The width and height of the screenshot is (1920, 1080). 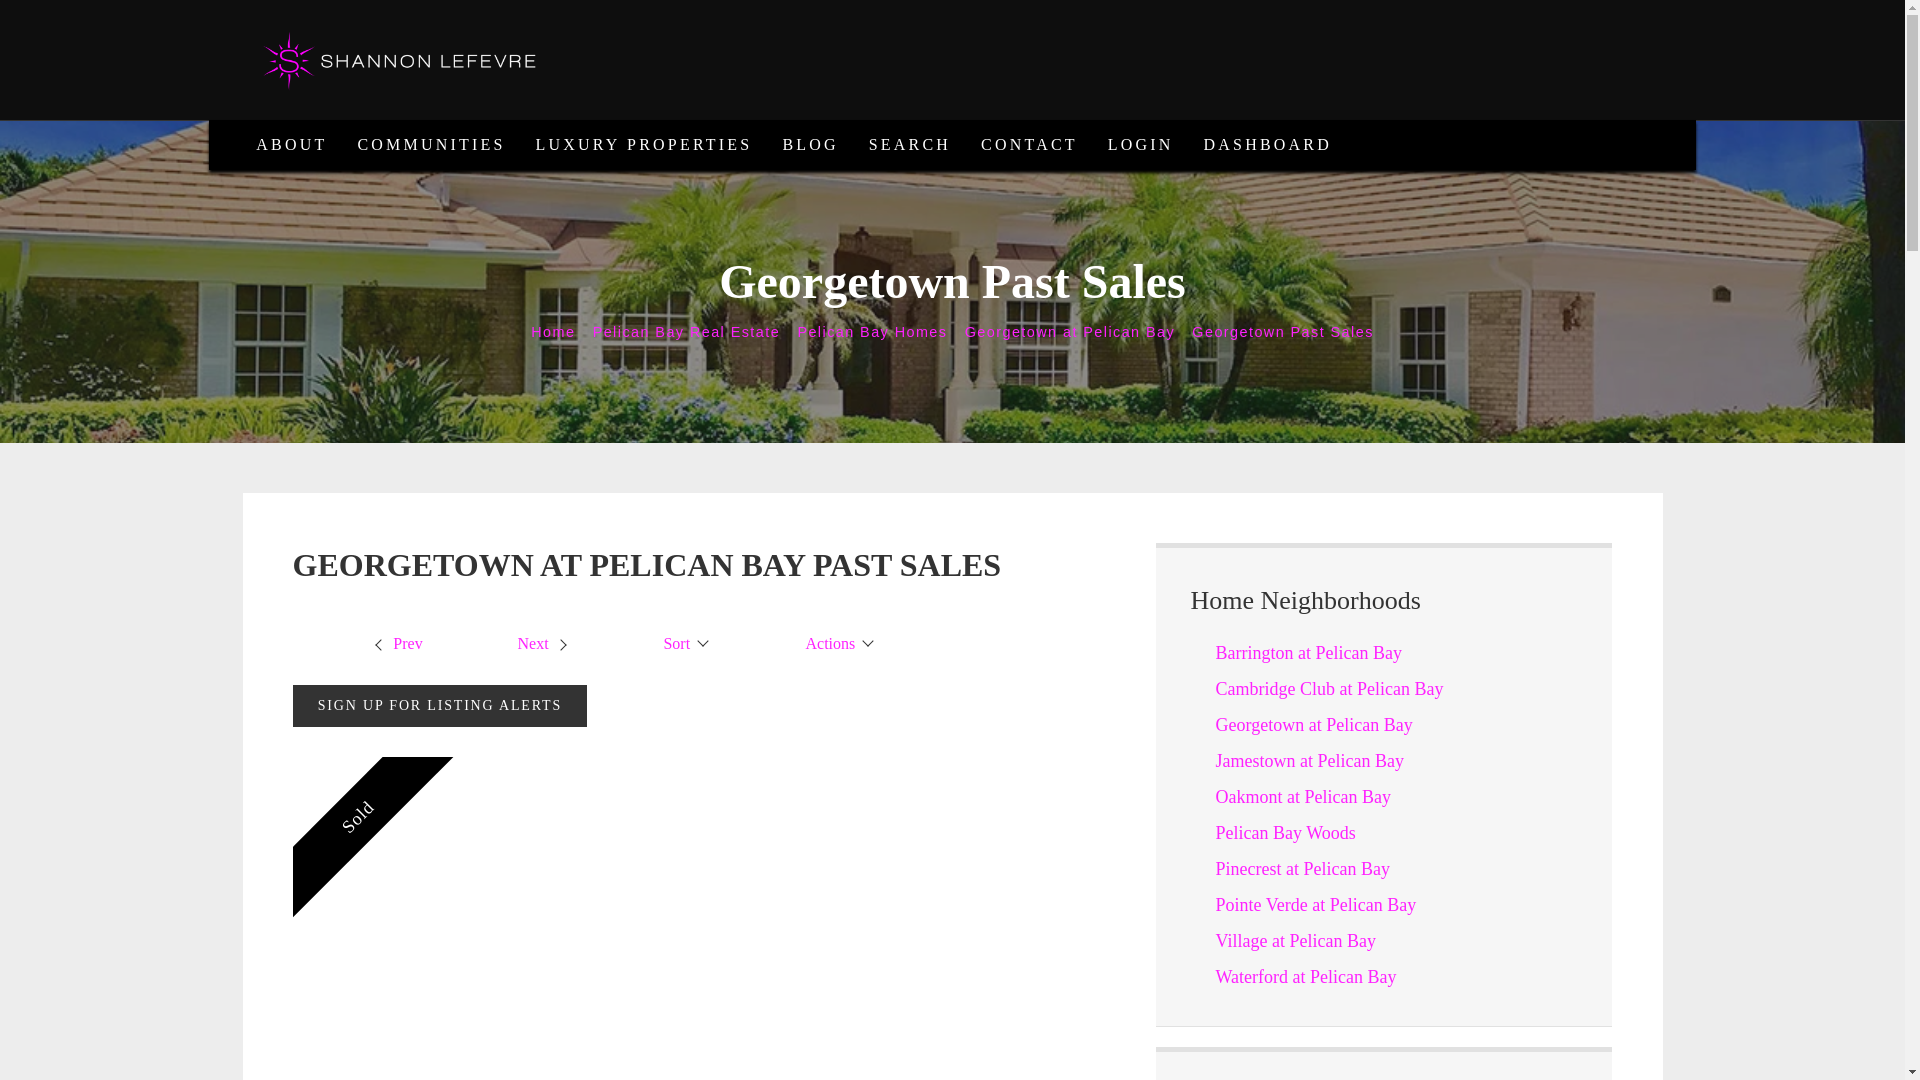 I want to click on Previous property, so click(x=397, y=642).